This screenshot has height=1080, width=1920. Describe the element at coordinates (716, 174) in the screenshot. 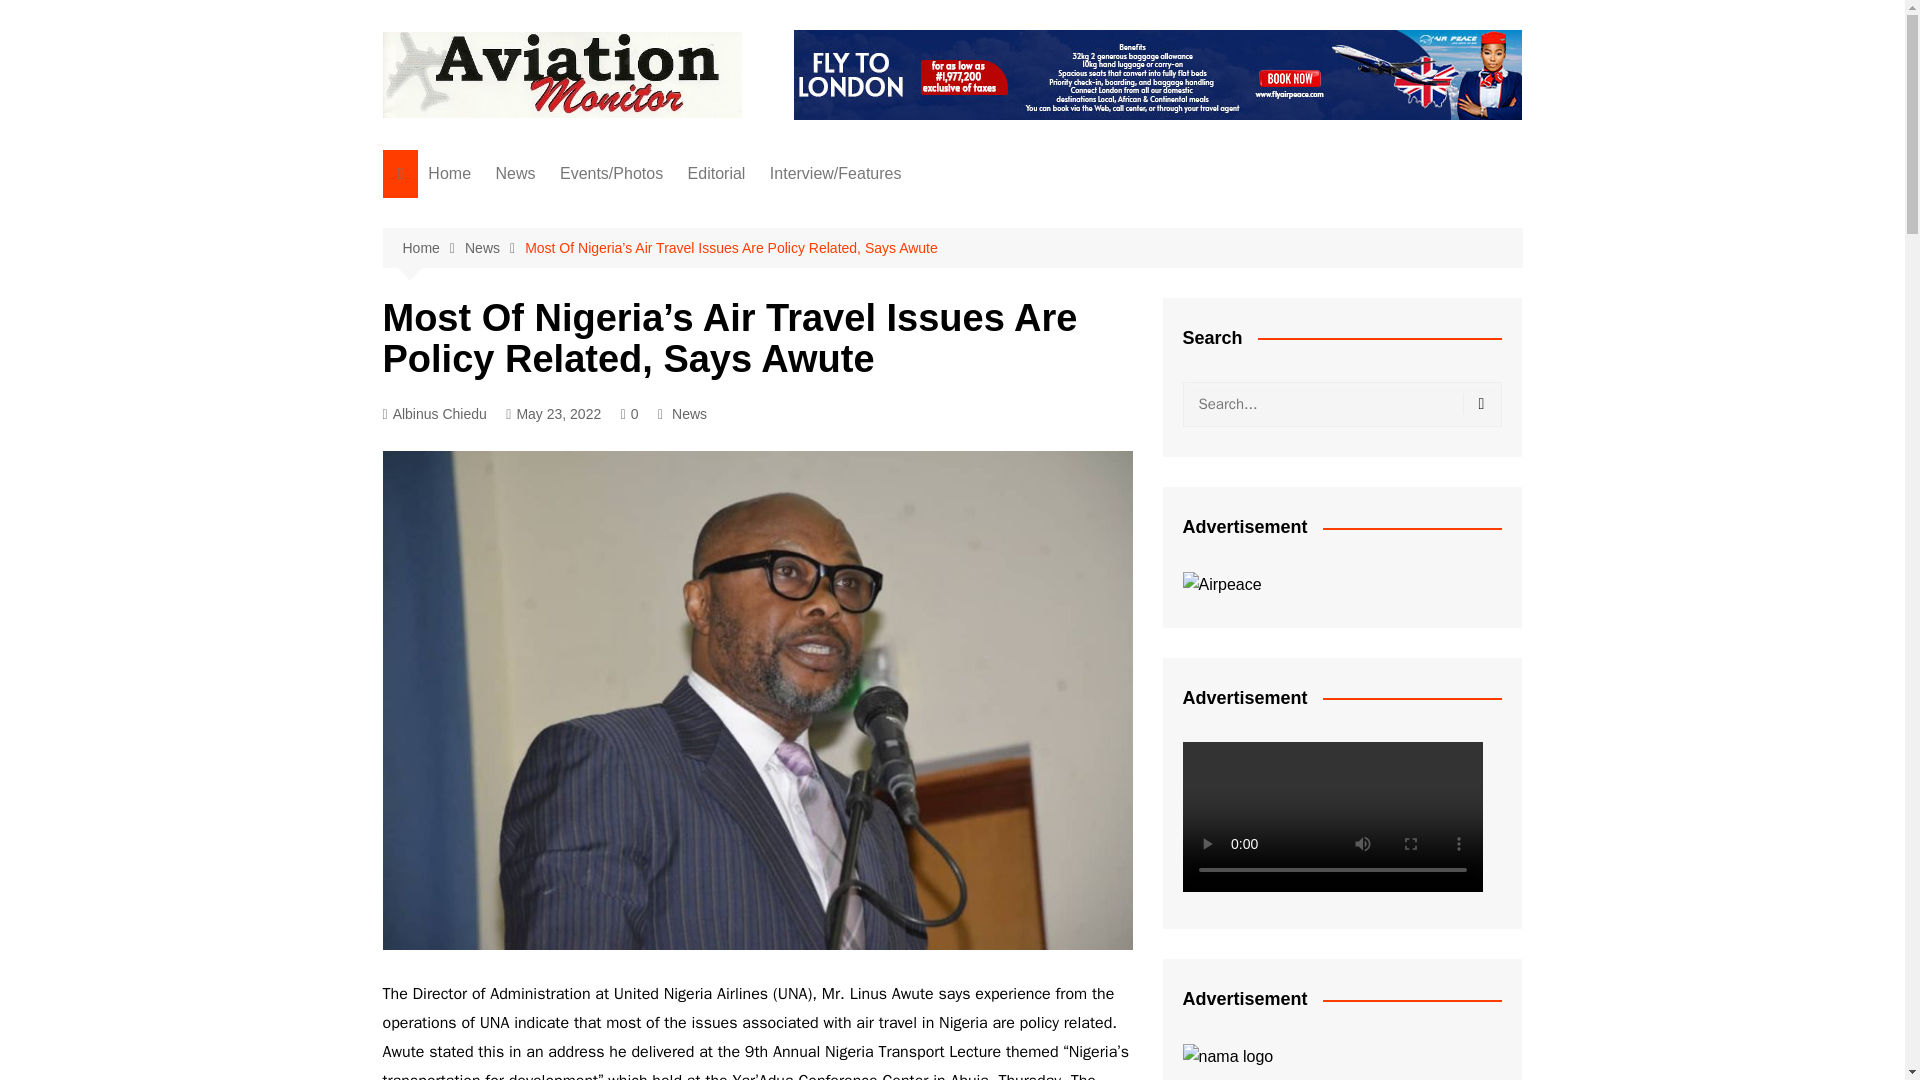

I see `Editorial` at that location.